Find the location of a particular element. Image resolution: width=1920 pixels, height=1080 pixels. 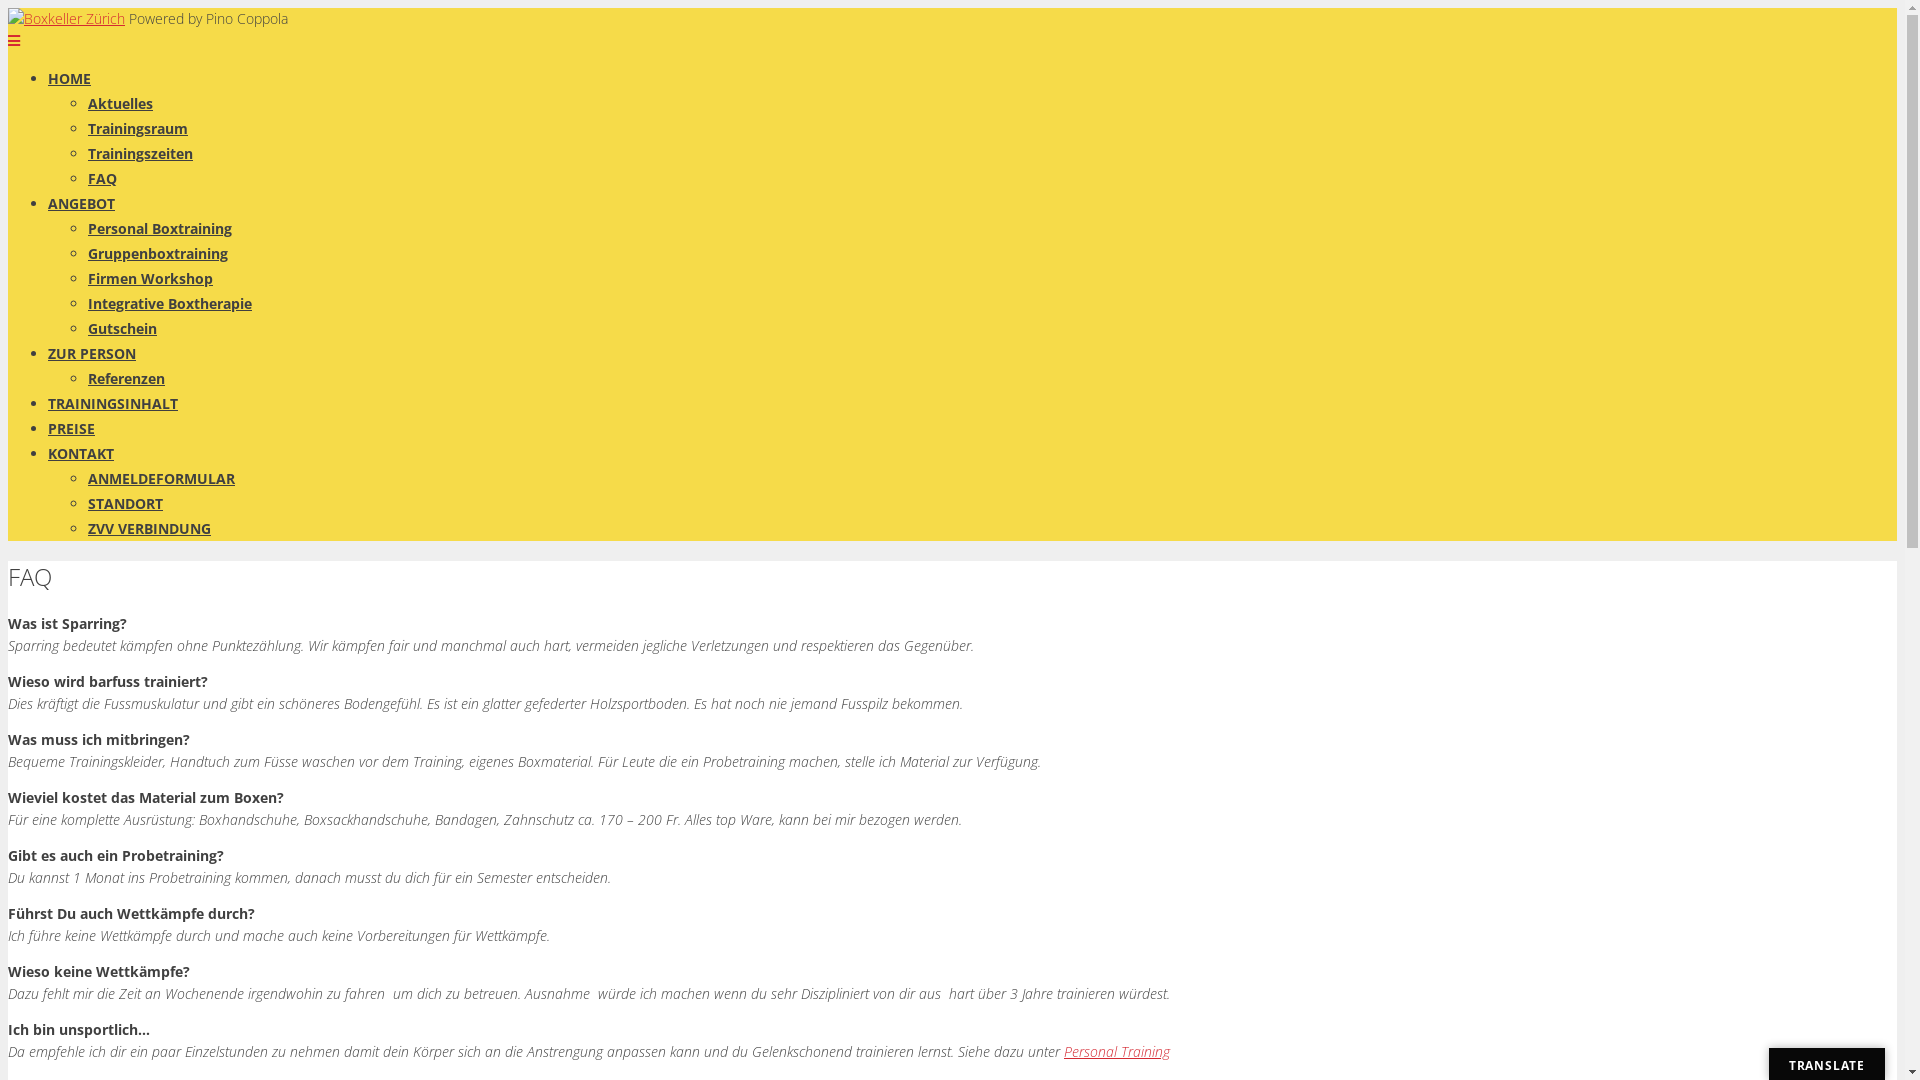

Aktuelles is located at coordinates (120, 104).